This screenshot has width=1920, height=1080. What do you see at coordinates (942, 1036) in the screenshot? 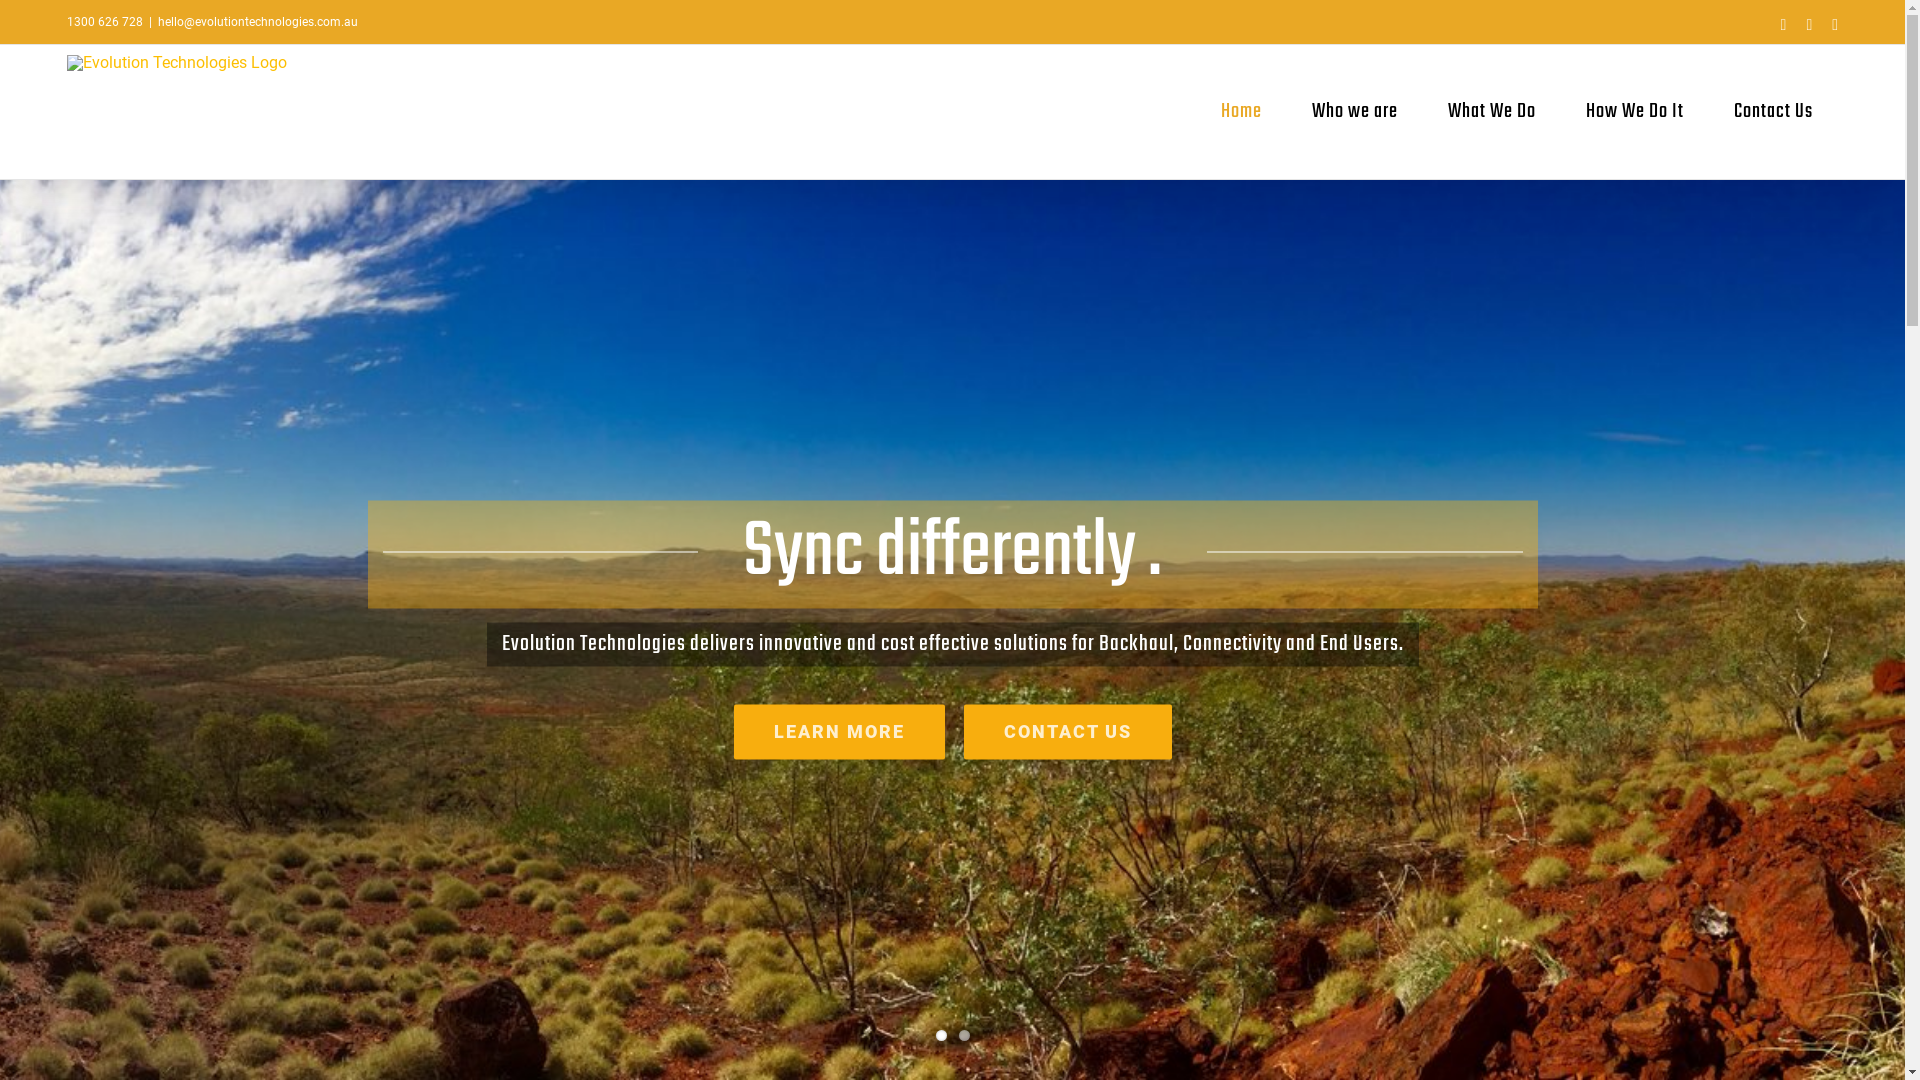
I see `1` at bounding box center [942, 1036].